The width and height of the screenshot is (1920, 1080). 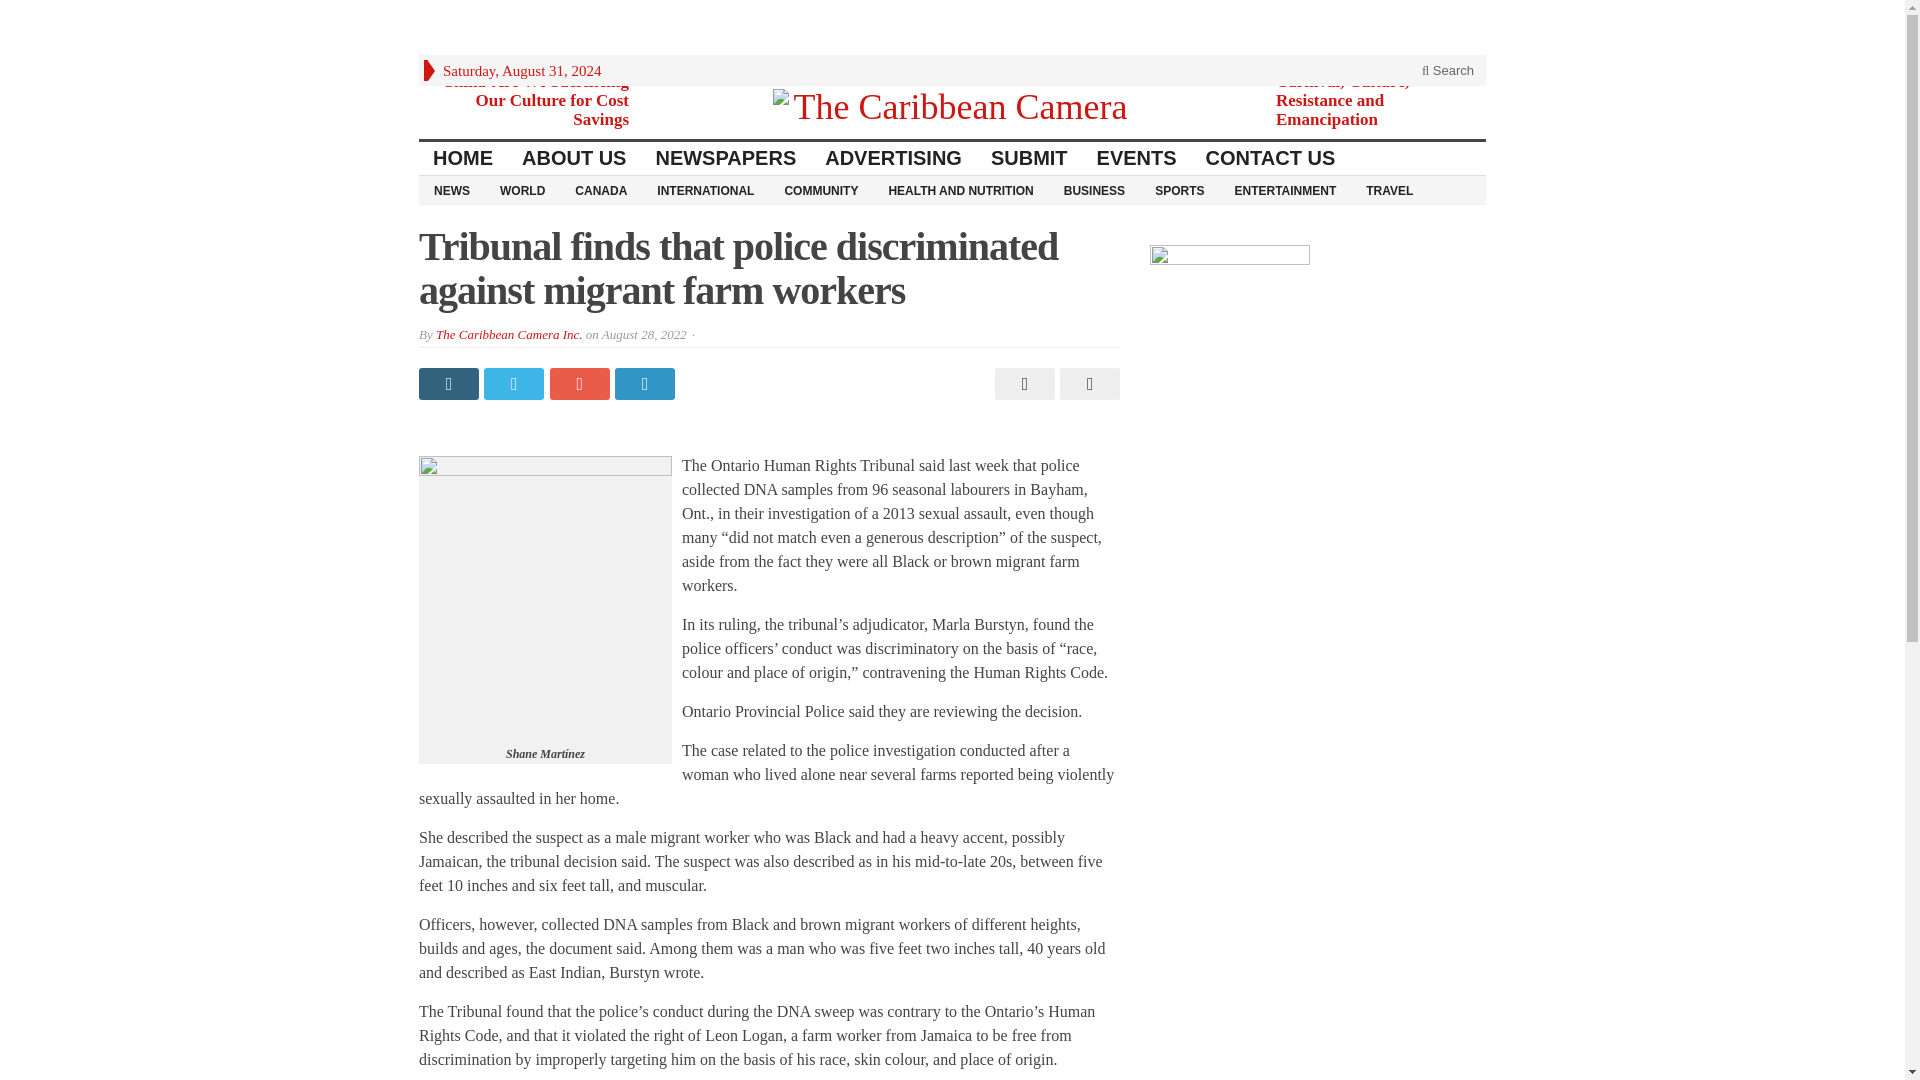 I want to click on Share on Facebook, so click(x=450, y=384).